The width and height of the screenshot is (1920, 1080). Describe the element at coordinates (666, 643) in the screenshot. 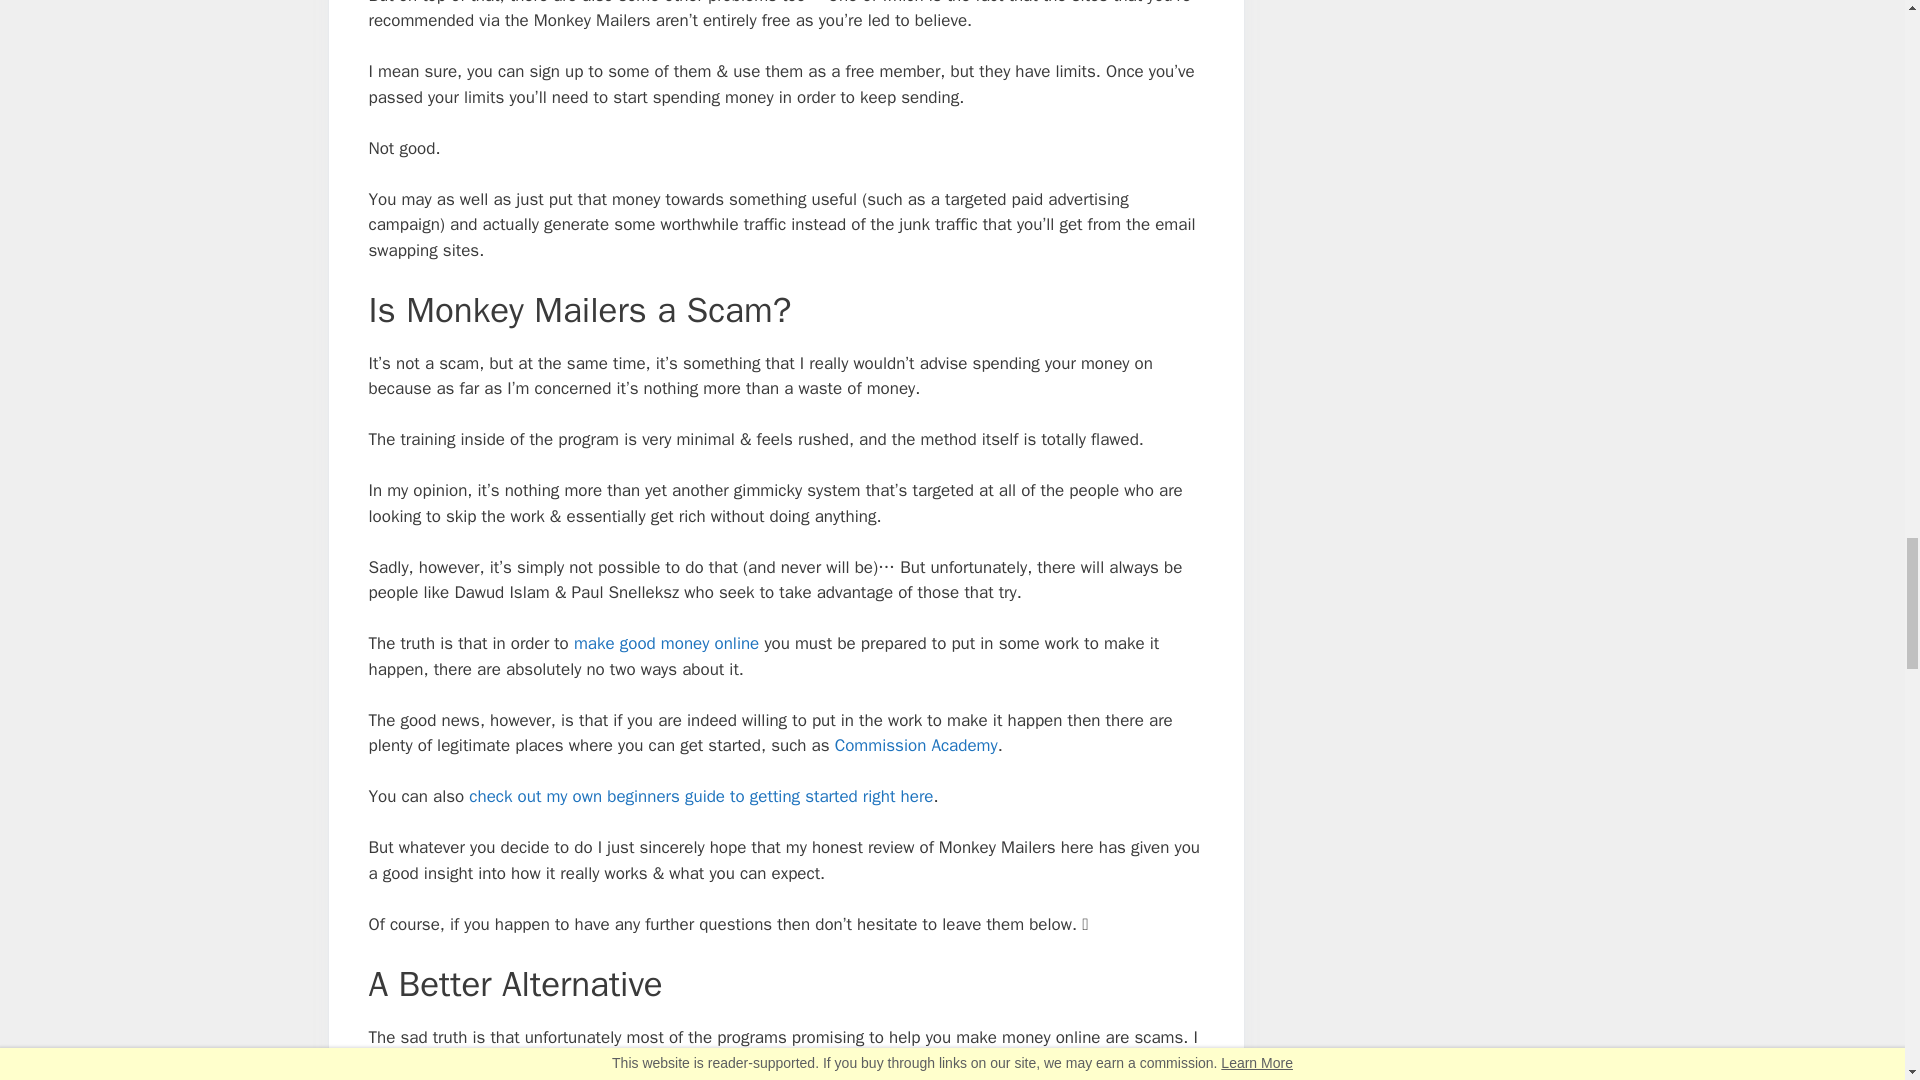

I see `make good money online` at that location.